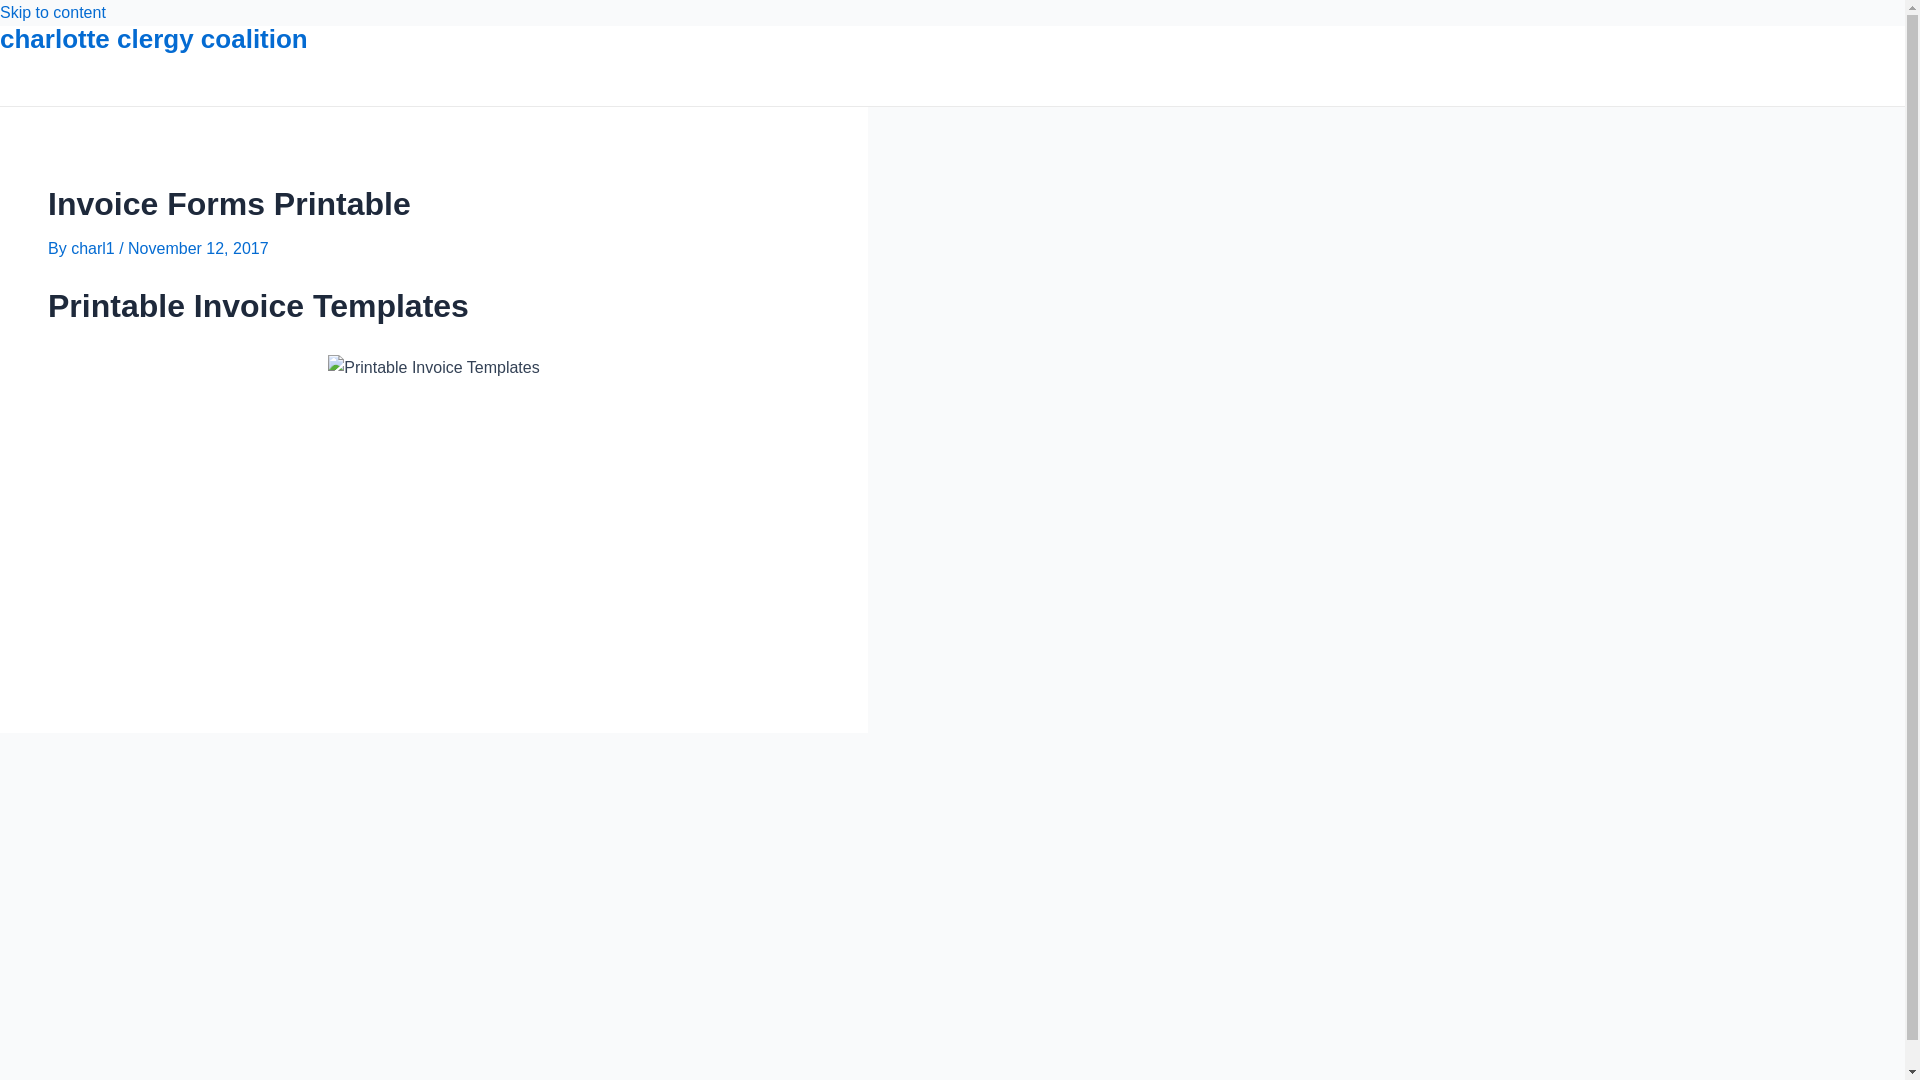  I want to click on charl1, so click(95, 248).